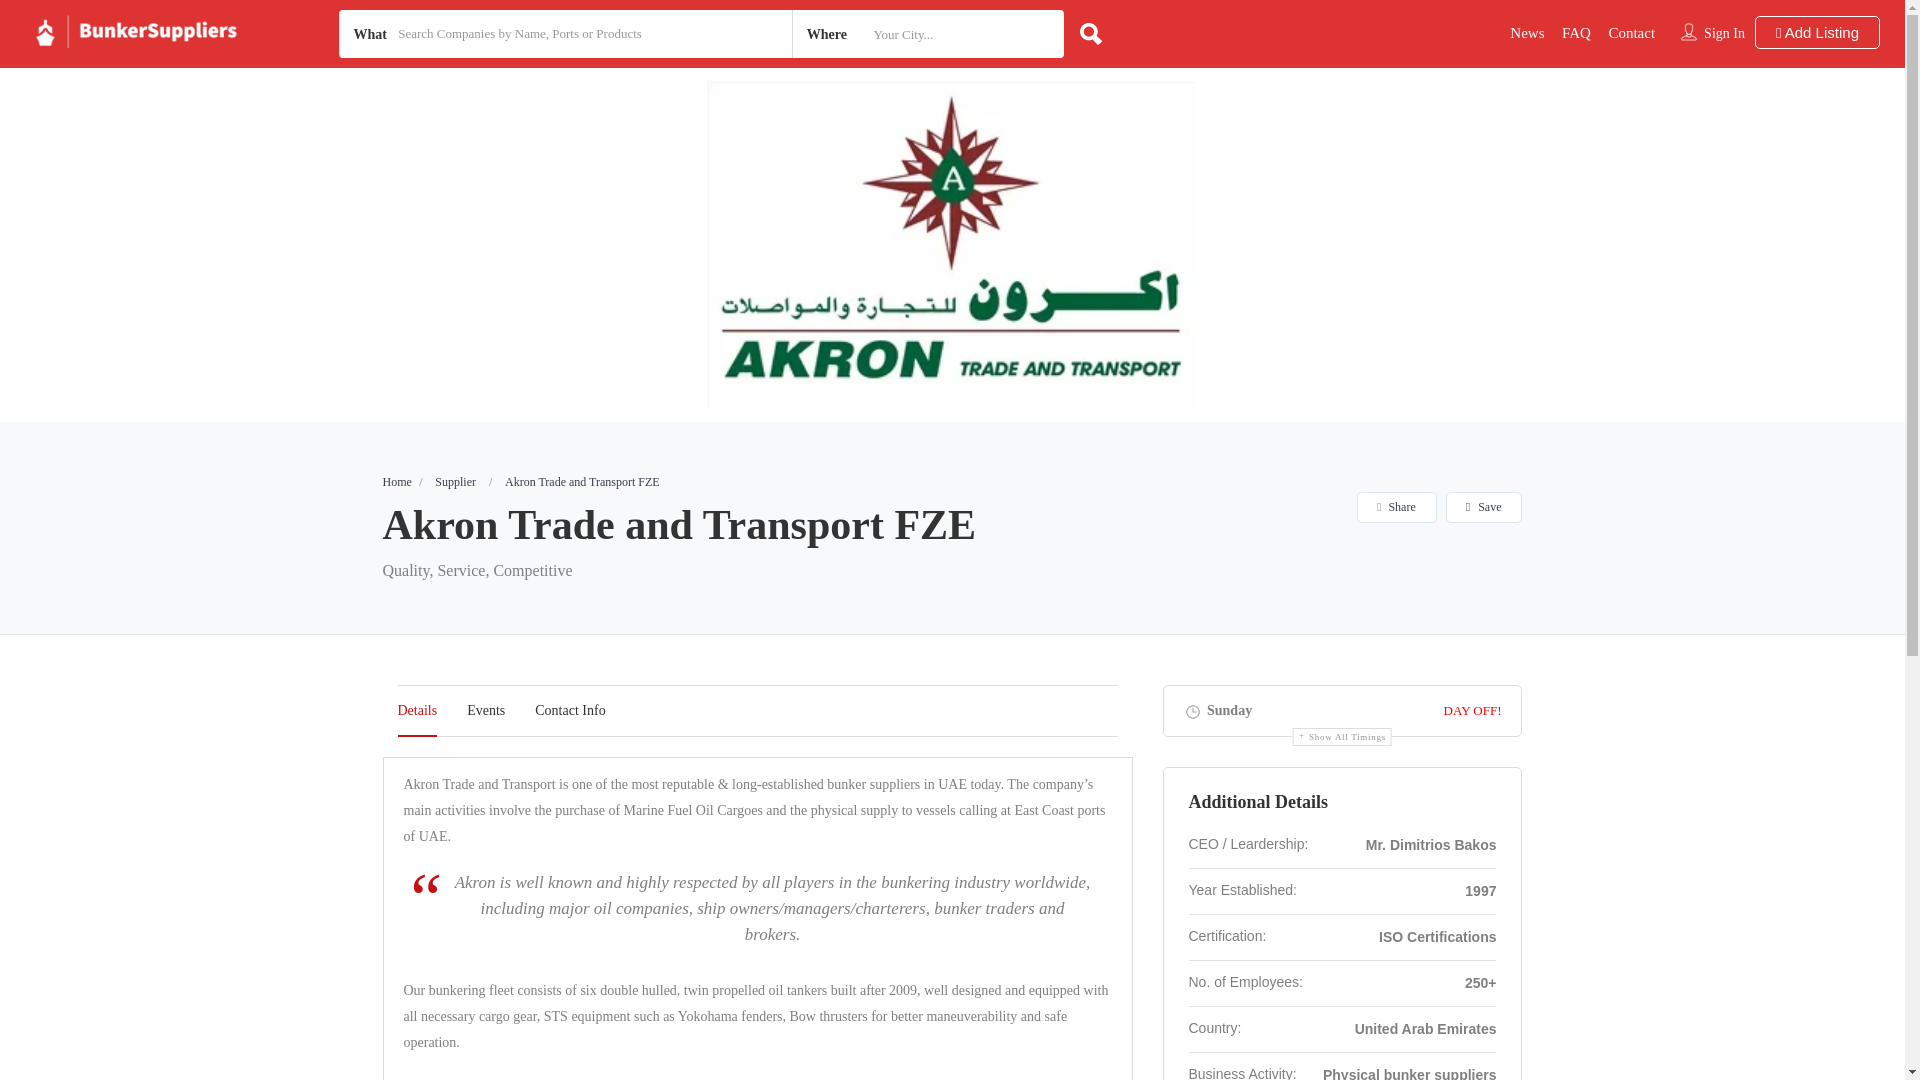 The height and width of the screenshot is (1080, 1920). I want to click on Supplier, so click(456, 482).